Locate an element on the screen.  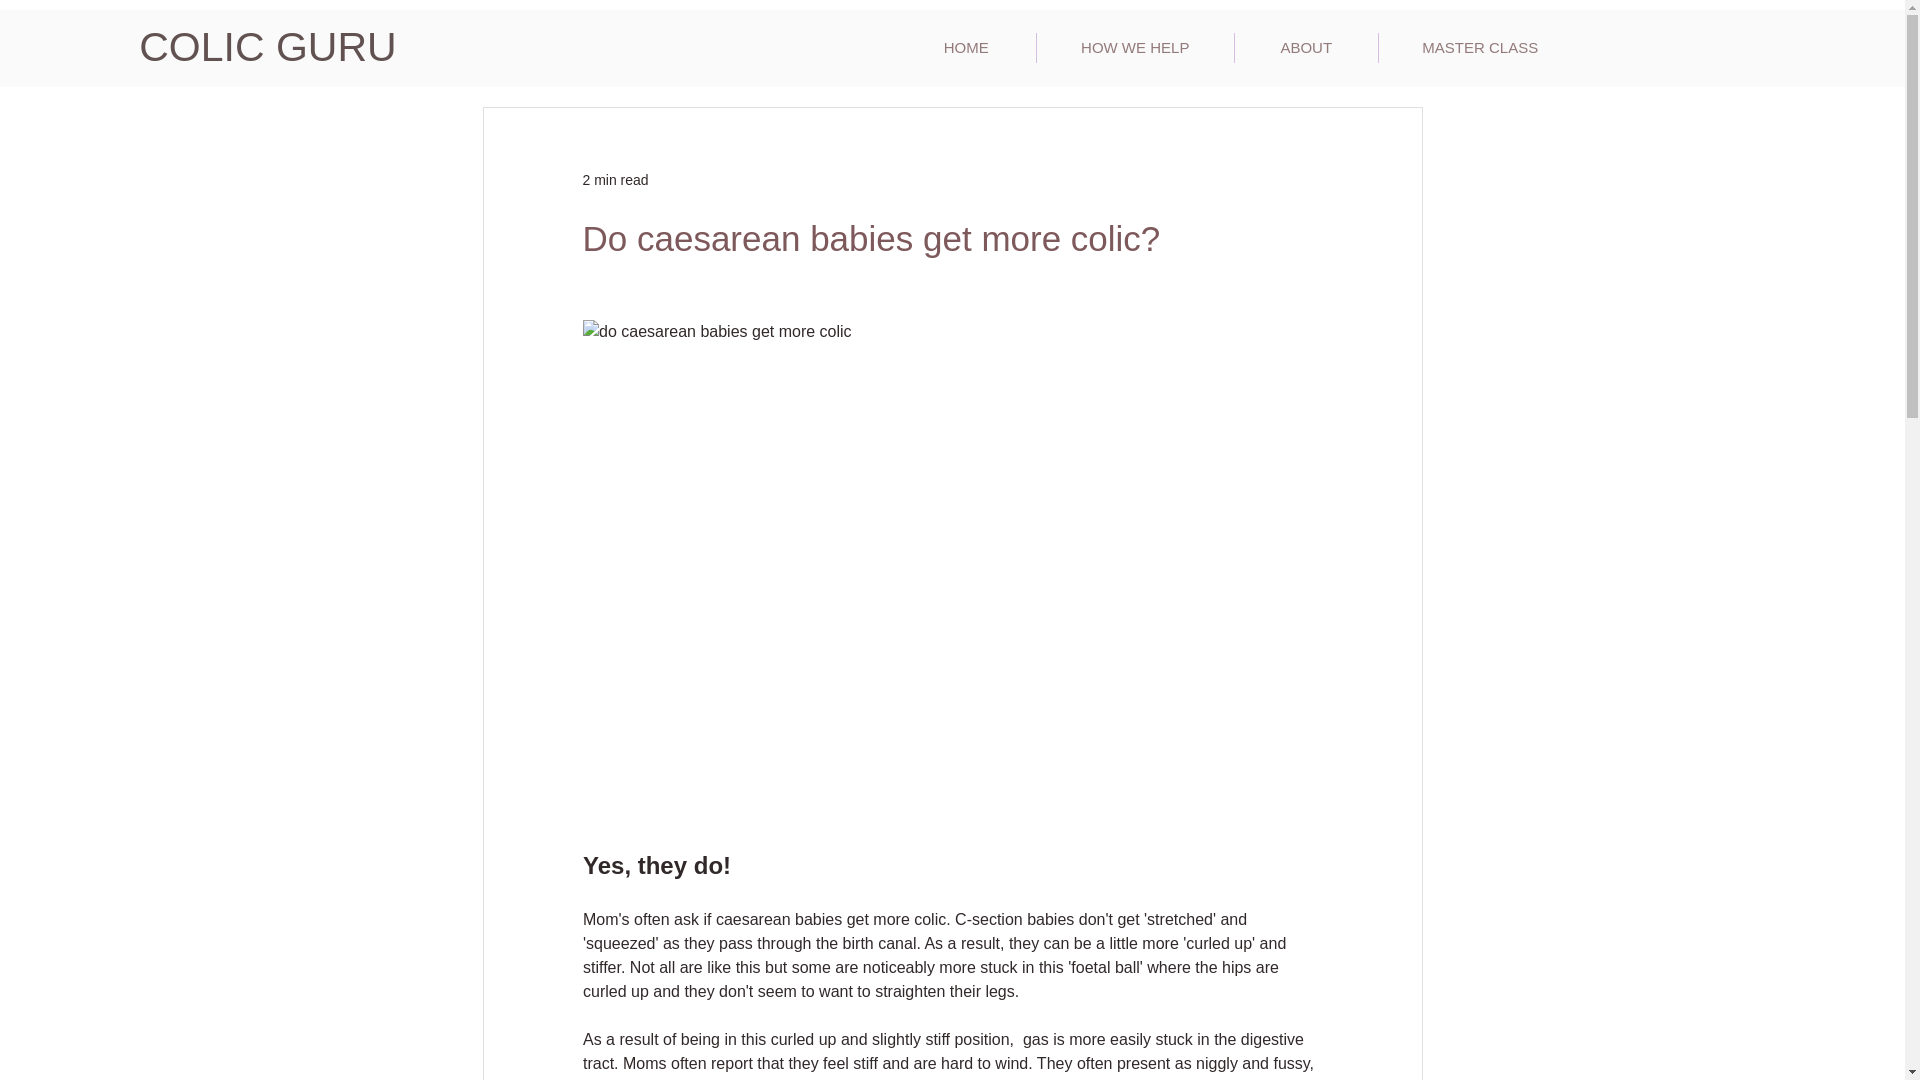
MASTER CLASS is located at coordinates (1480, 48).